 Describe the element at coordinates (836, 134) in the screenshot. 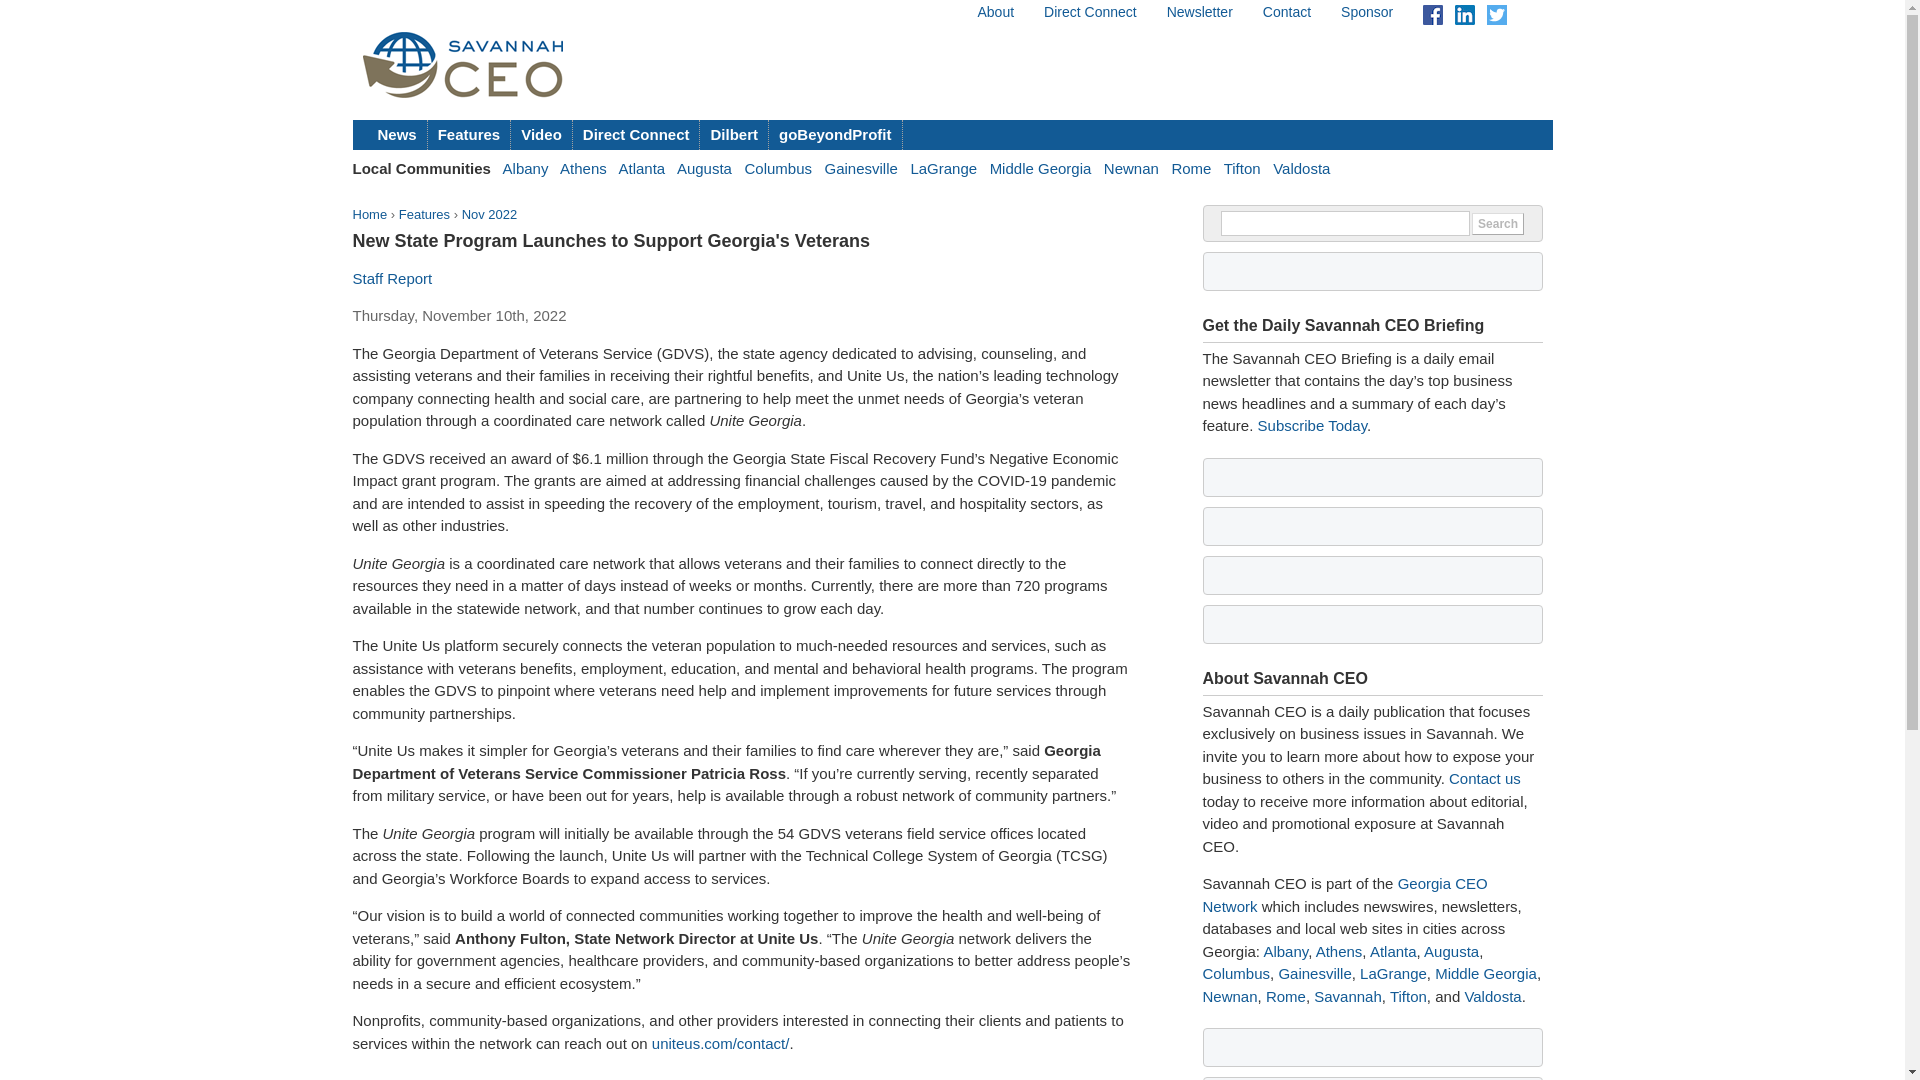

I see `goBeyondProfit` at that location.